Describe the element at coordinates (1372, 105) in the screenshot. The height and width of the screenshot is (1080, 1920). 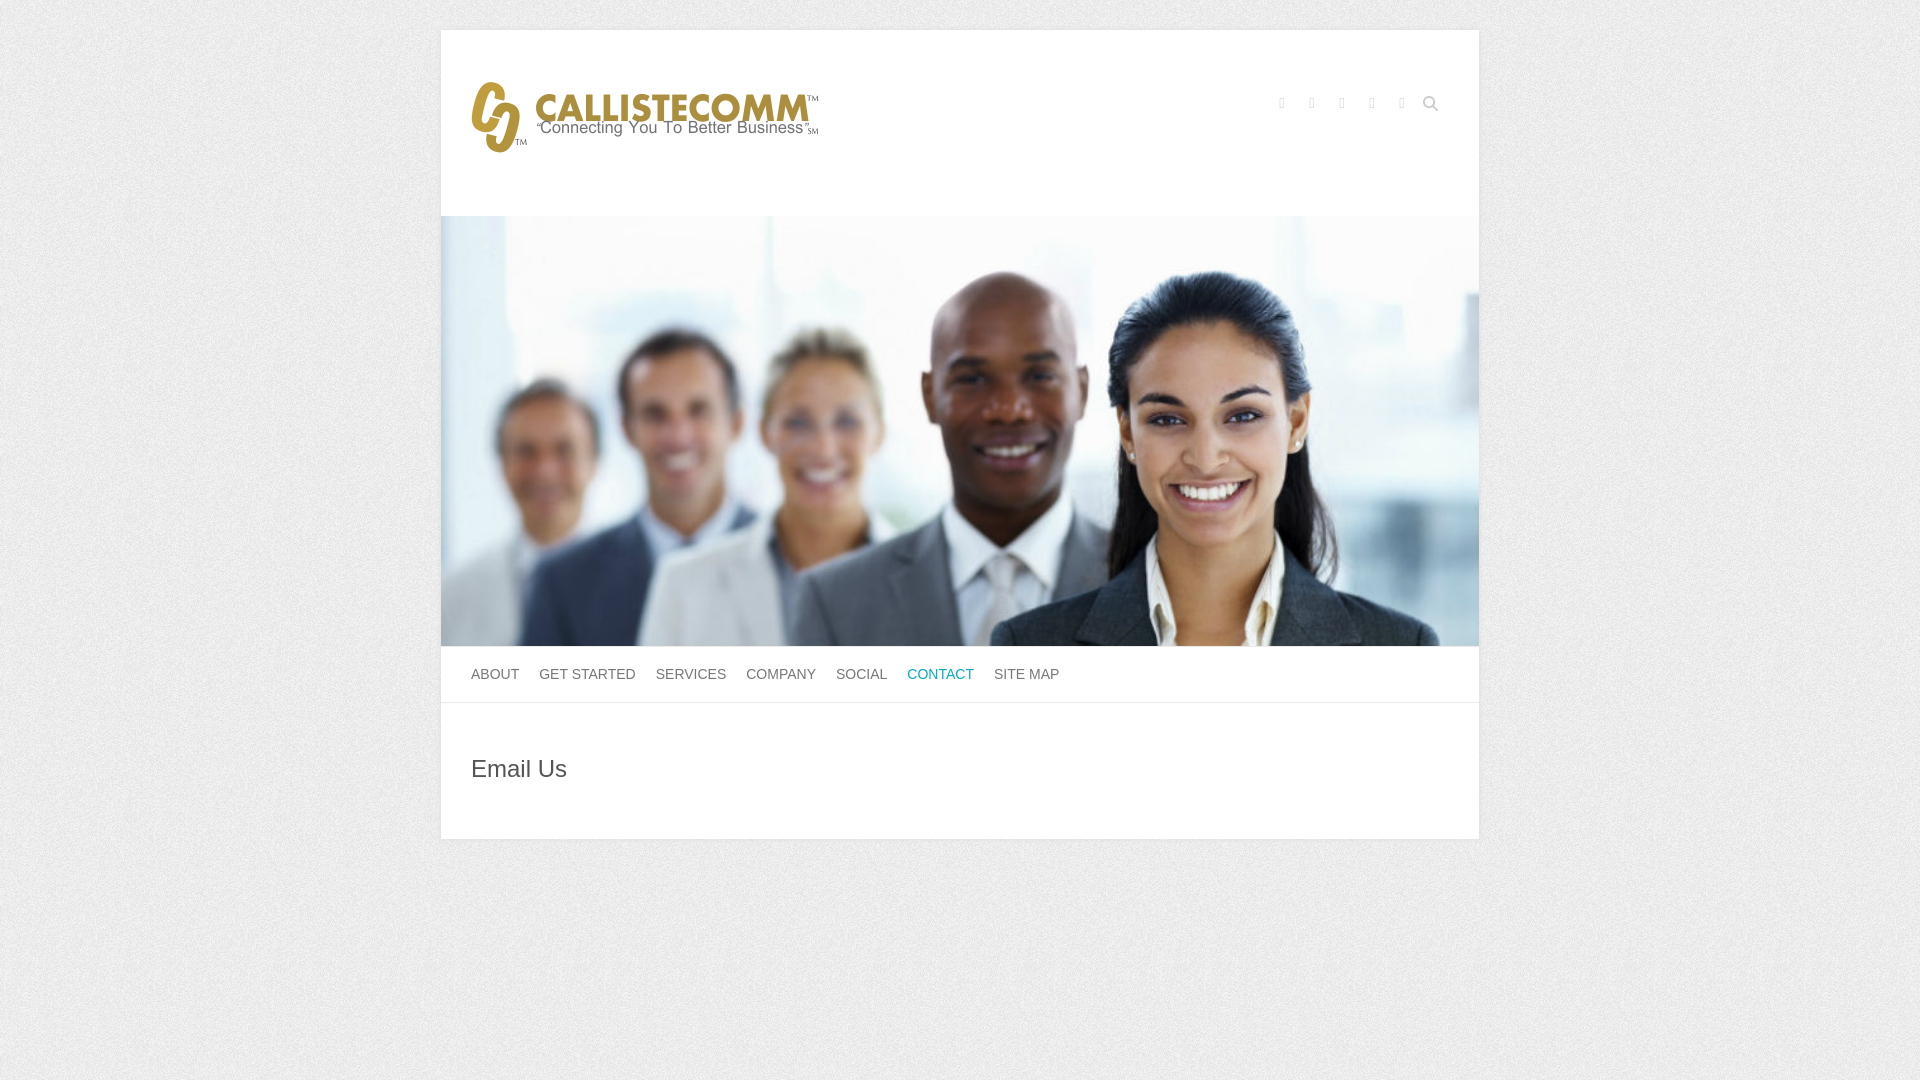
I see `Callistecomm Youtube` at that location.